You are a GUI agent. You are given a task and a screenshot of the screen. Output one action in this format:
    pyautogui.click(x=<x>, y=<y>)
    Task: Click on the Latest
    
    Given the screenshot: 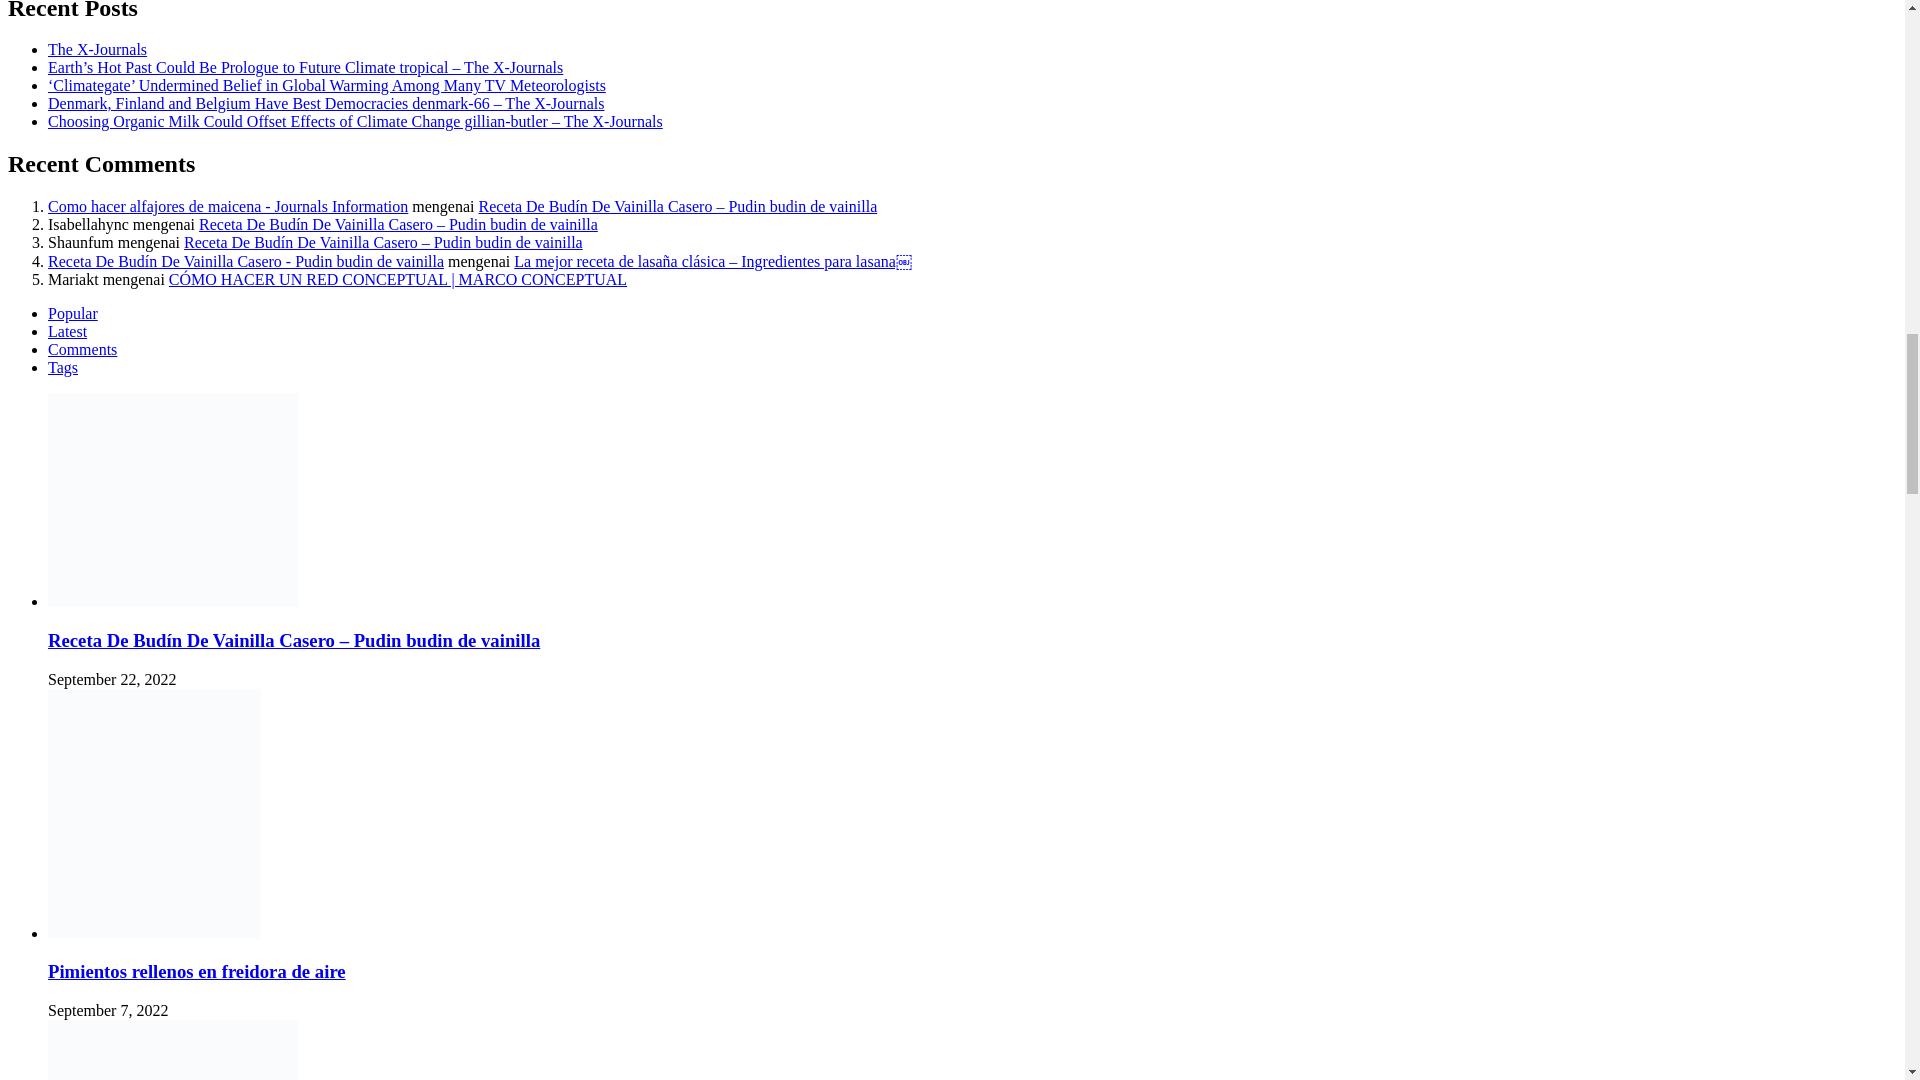 What is the action you would take?
    pyautogui.click(x=67, y=331)
    